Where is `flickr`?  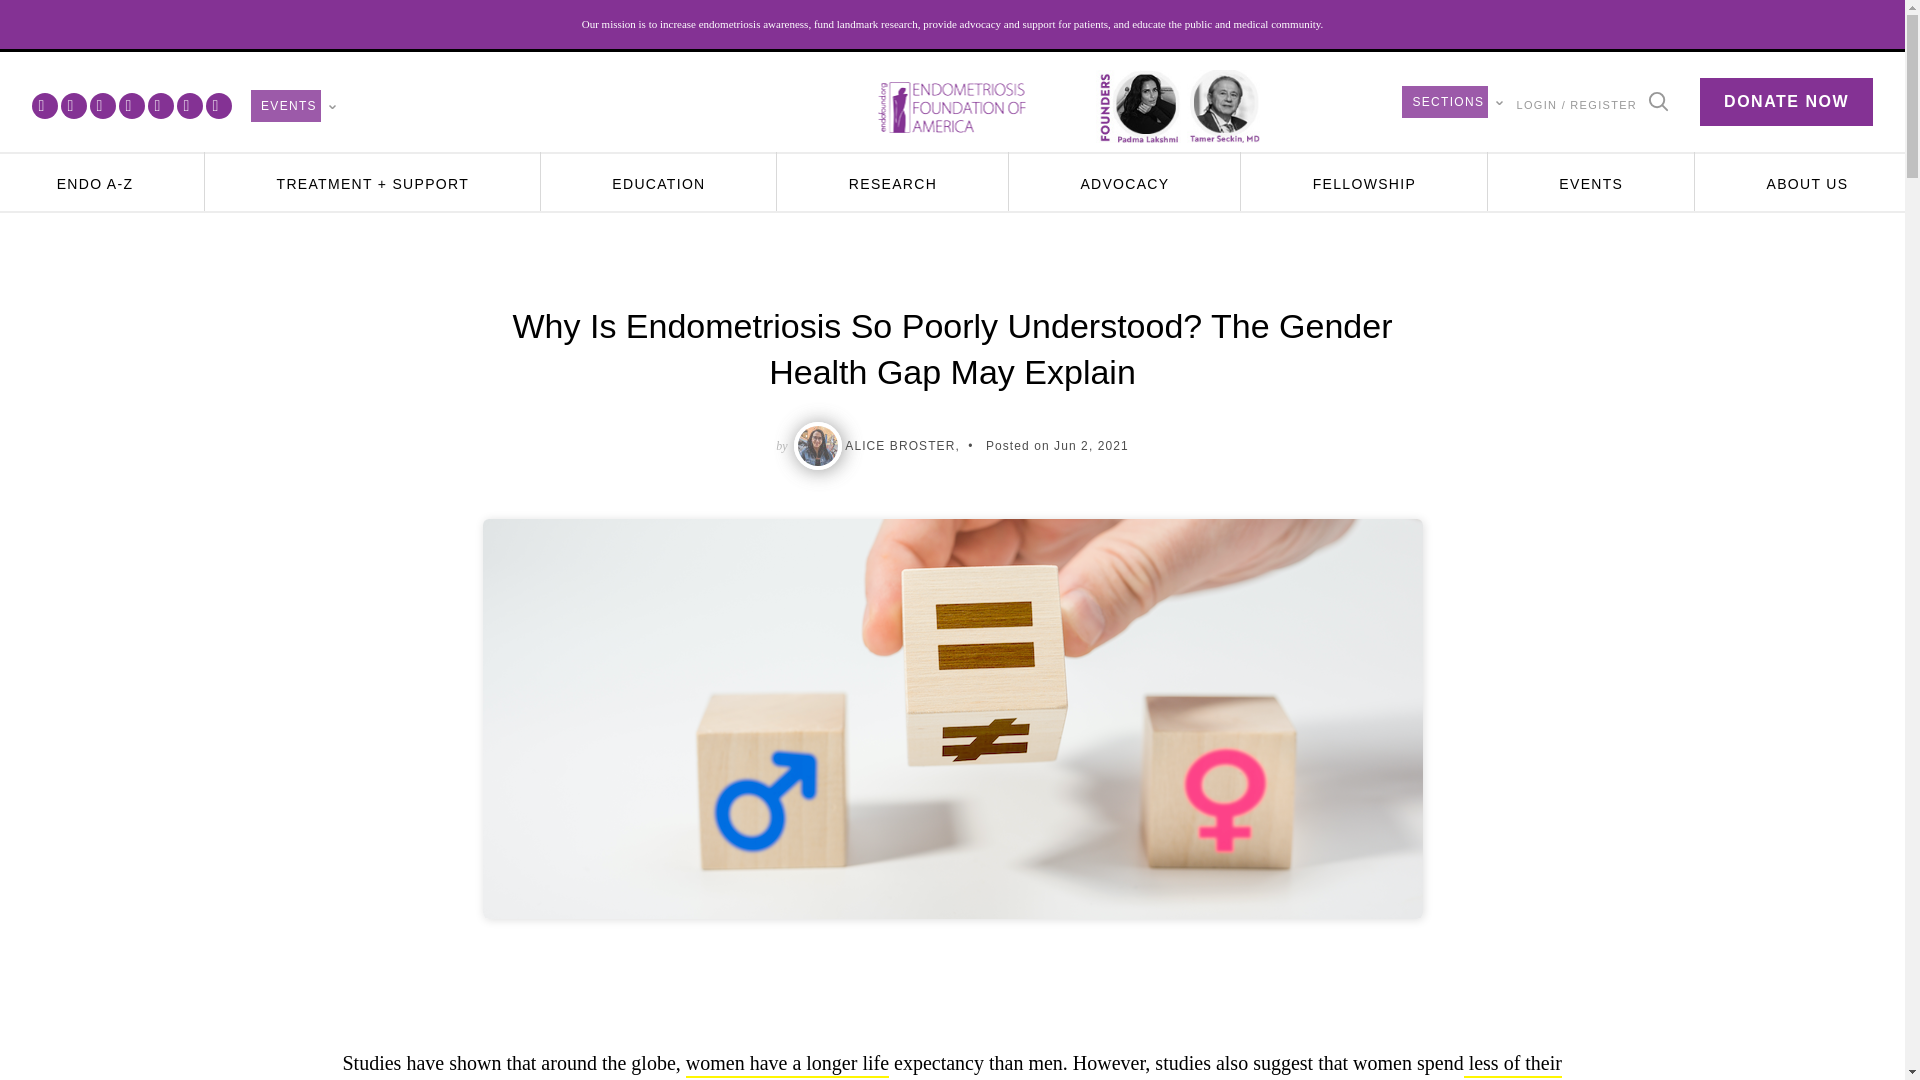 flickr is located at coordinates (160, 105).